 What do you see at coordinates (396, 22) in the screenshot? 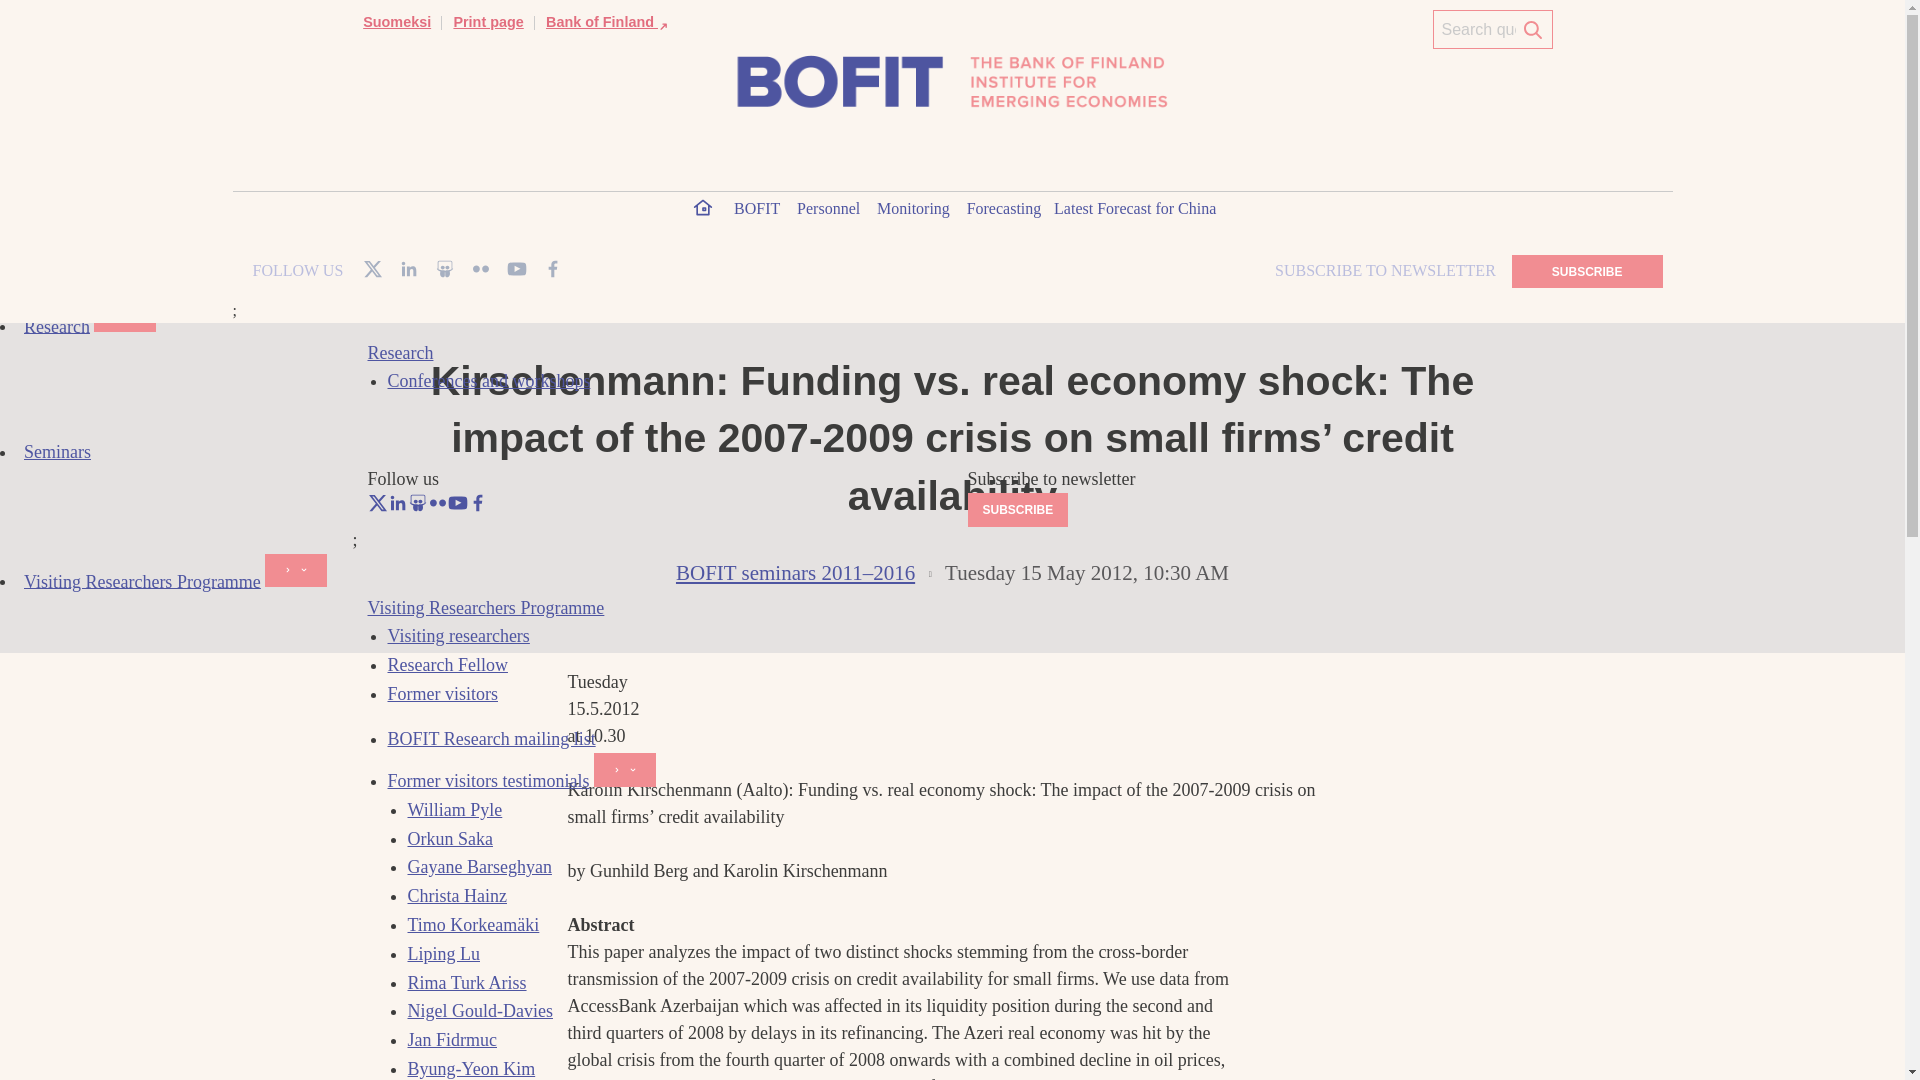
I see `Suomeksi` at bounding box center [396, 22].